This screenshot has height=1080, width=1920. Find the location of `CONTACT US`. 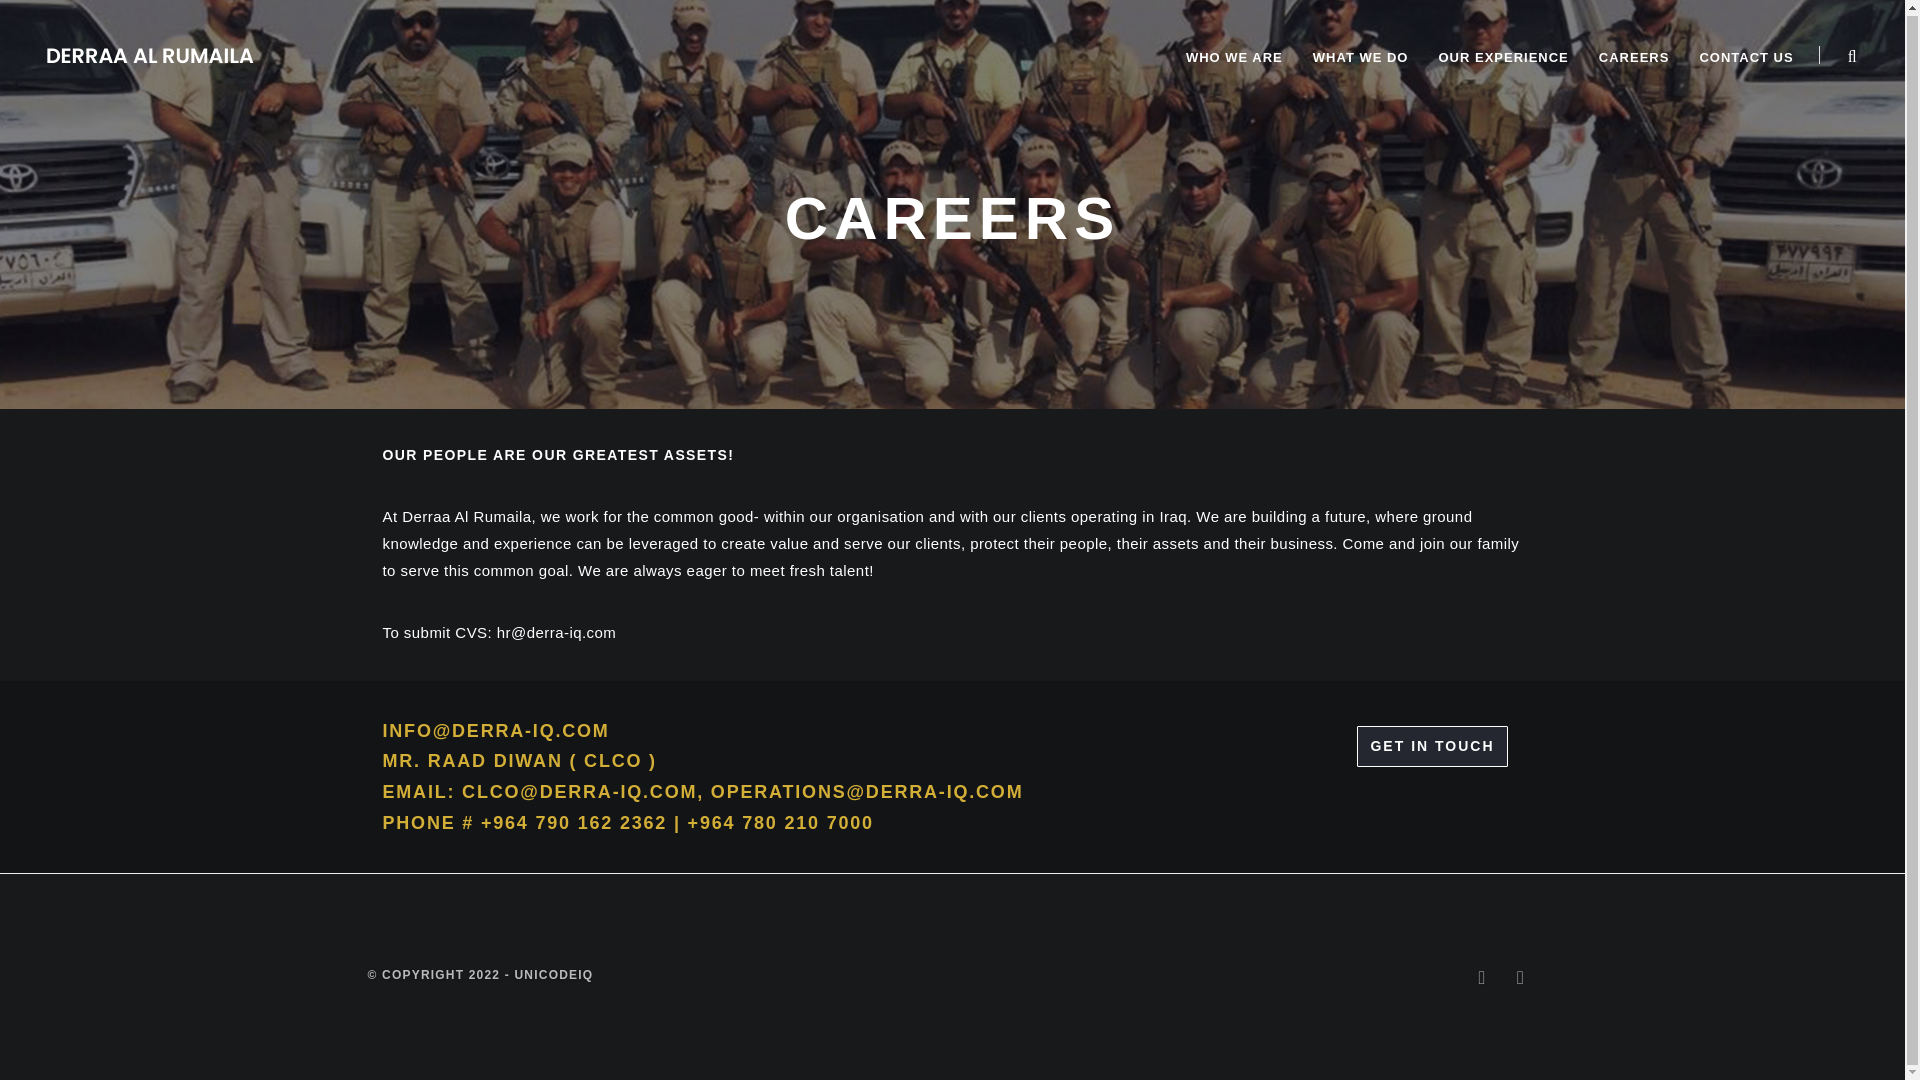

CONTACT US is located at coordinates (1746, 57).